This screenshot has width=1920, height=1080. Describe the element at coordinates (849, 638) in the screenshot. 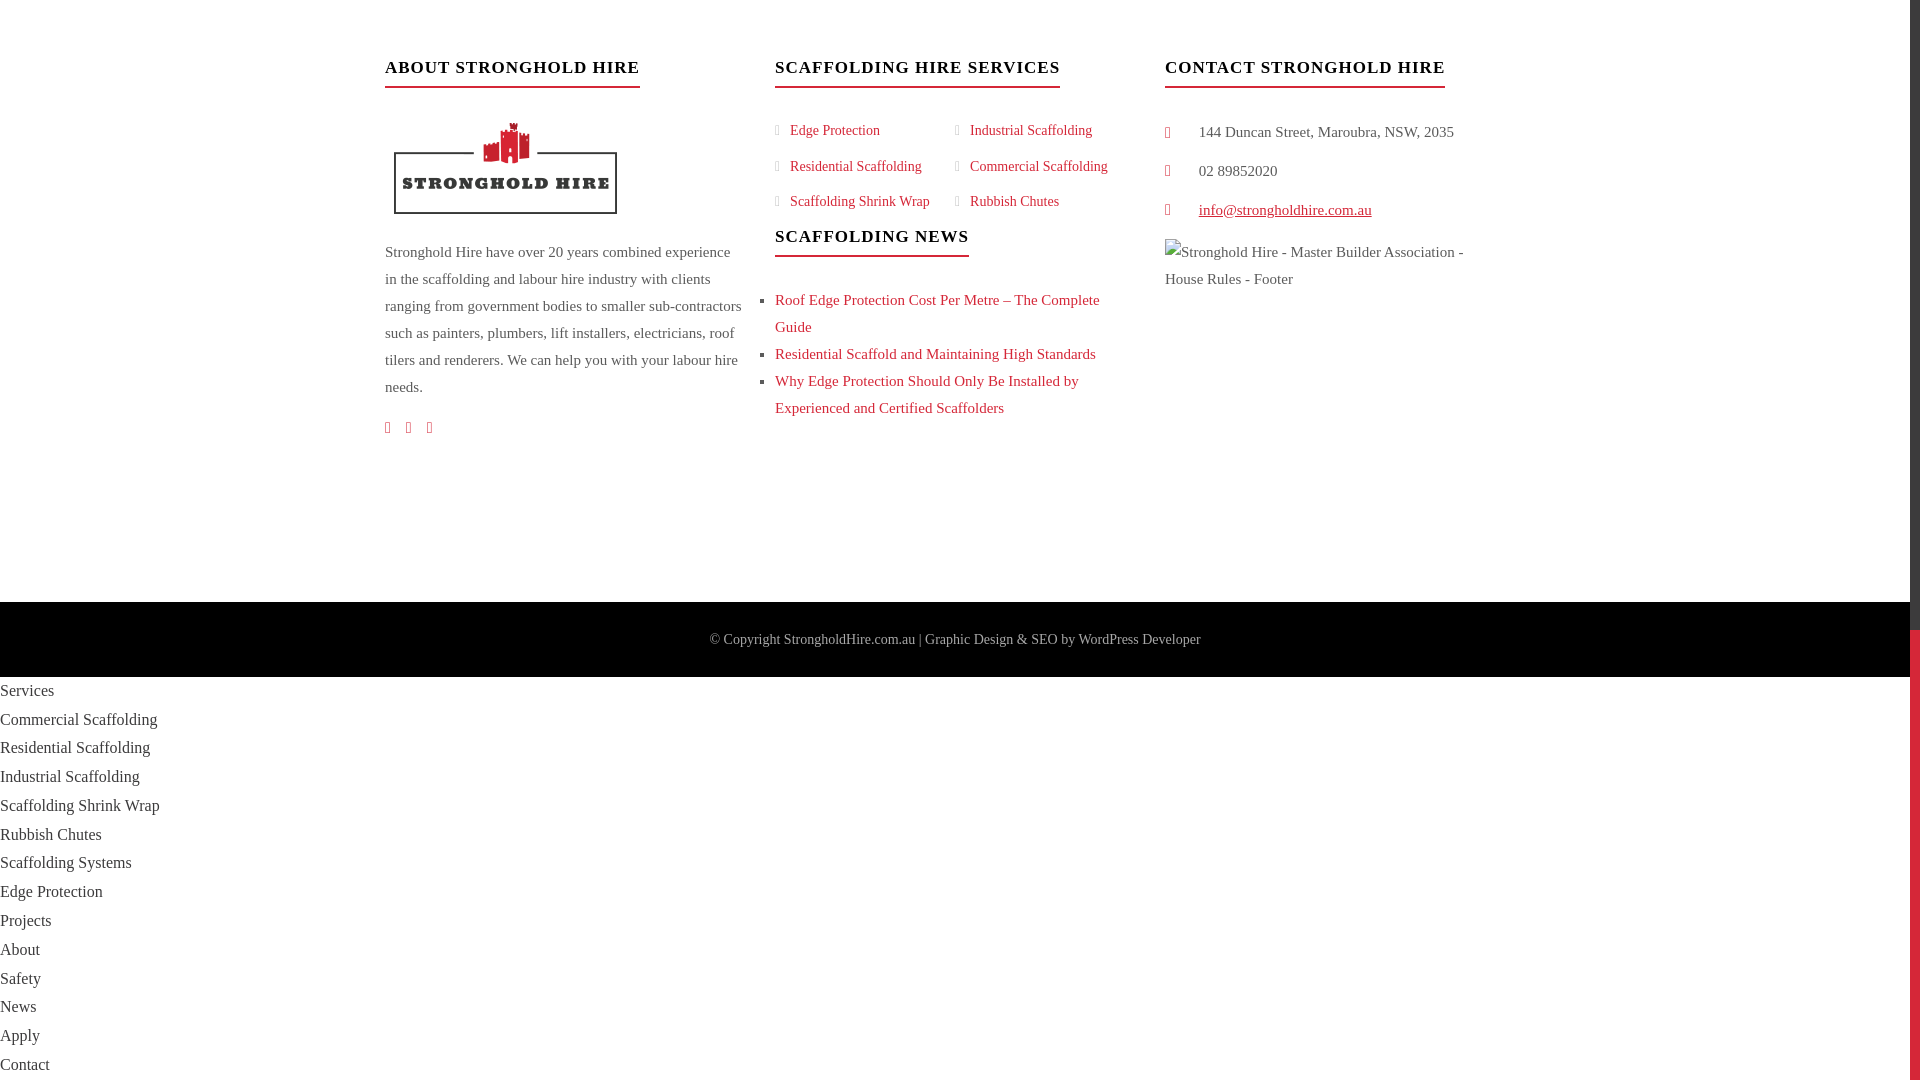

I see `StrongholdHire.com.au` at that location.